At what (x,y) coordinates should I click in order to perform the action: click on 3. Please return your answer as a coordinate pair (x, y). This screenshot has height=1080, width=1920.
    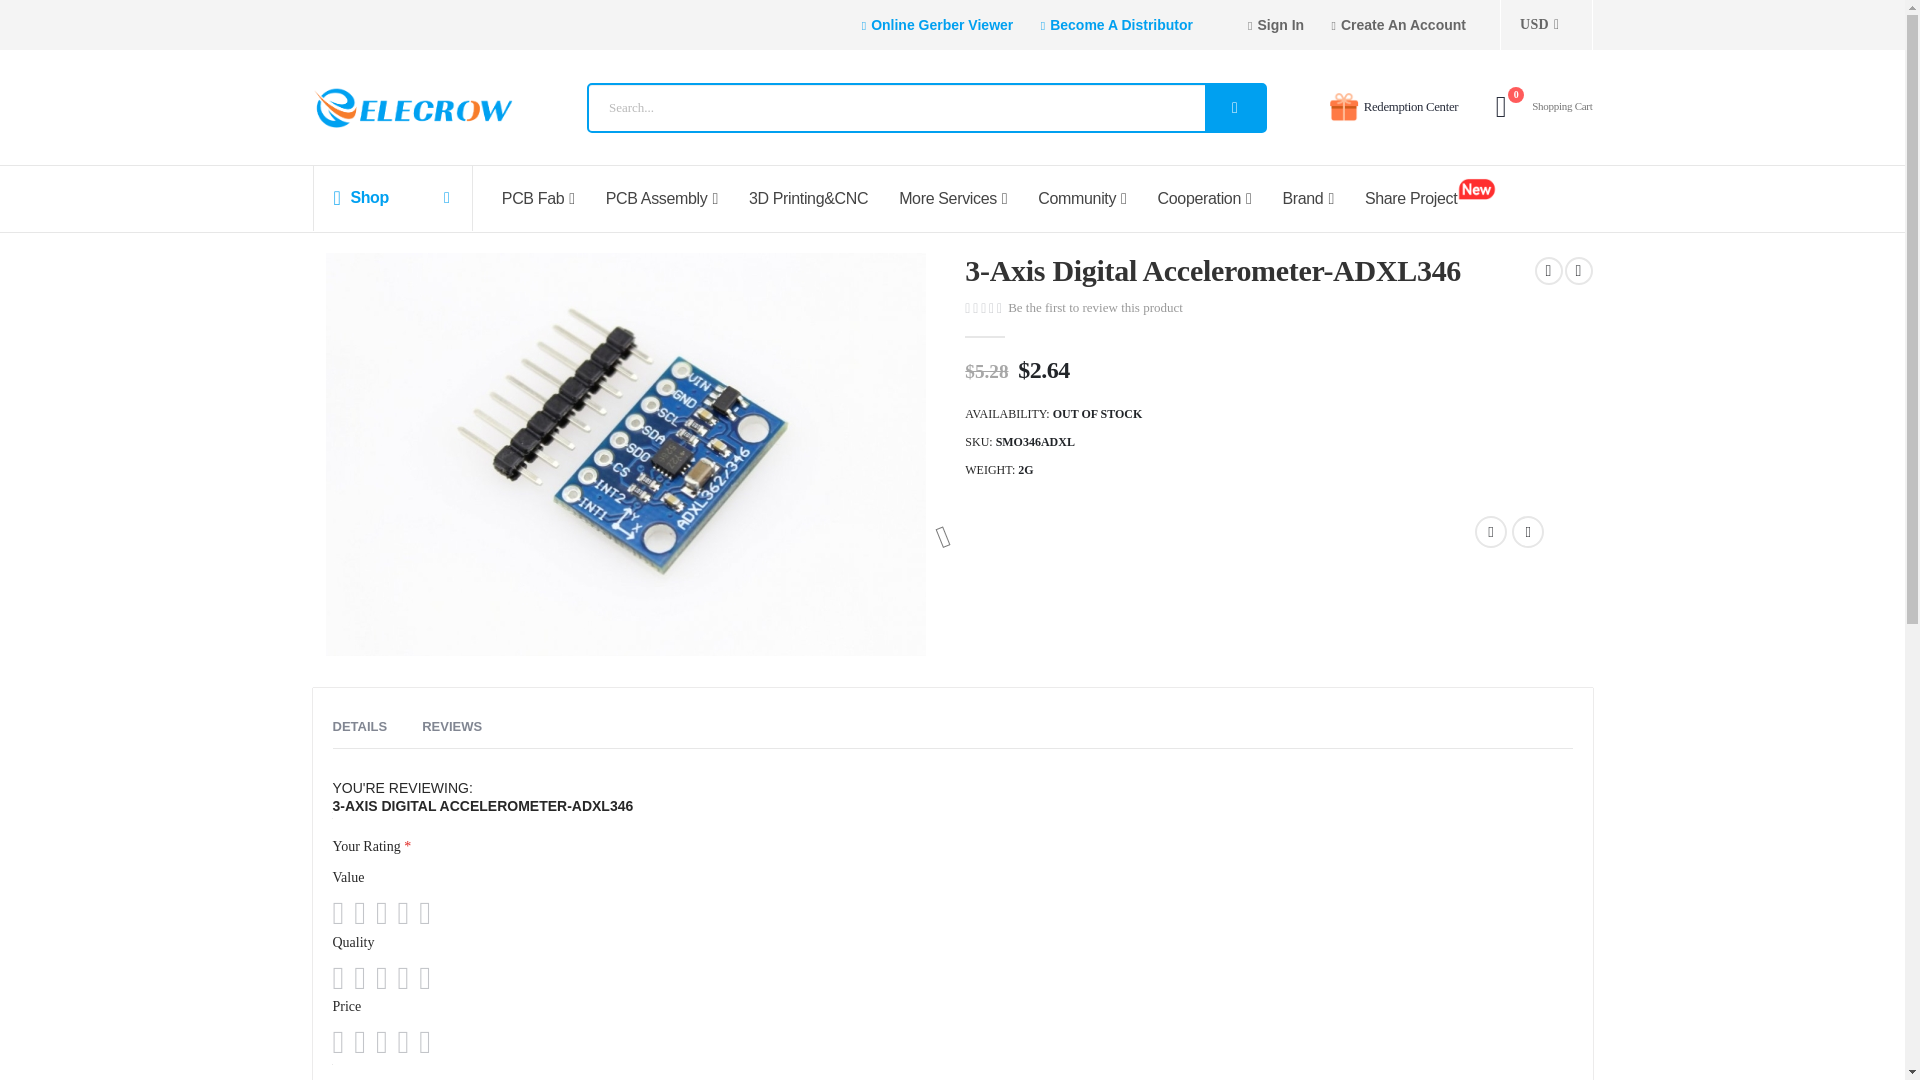
    Looking at the image, I should click on (1399, 24).